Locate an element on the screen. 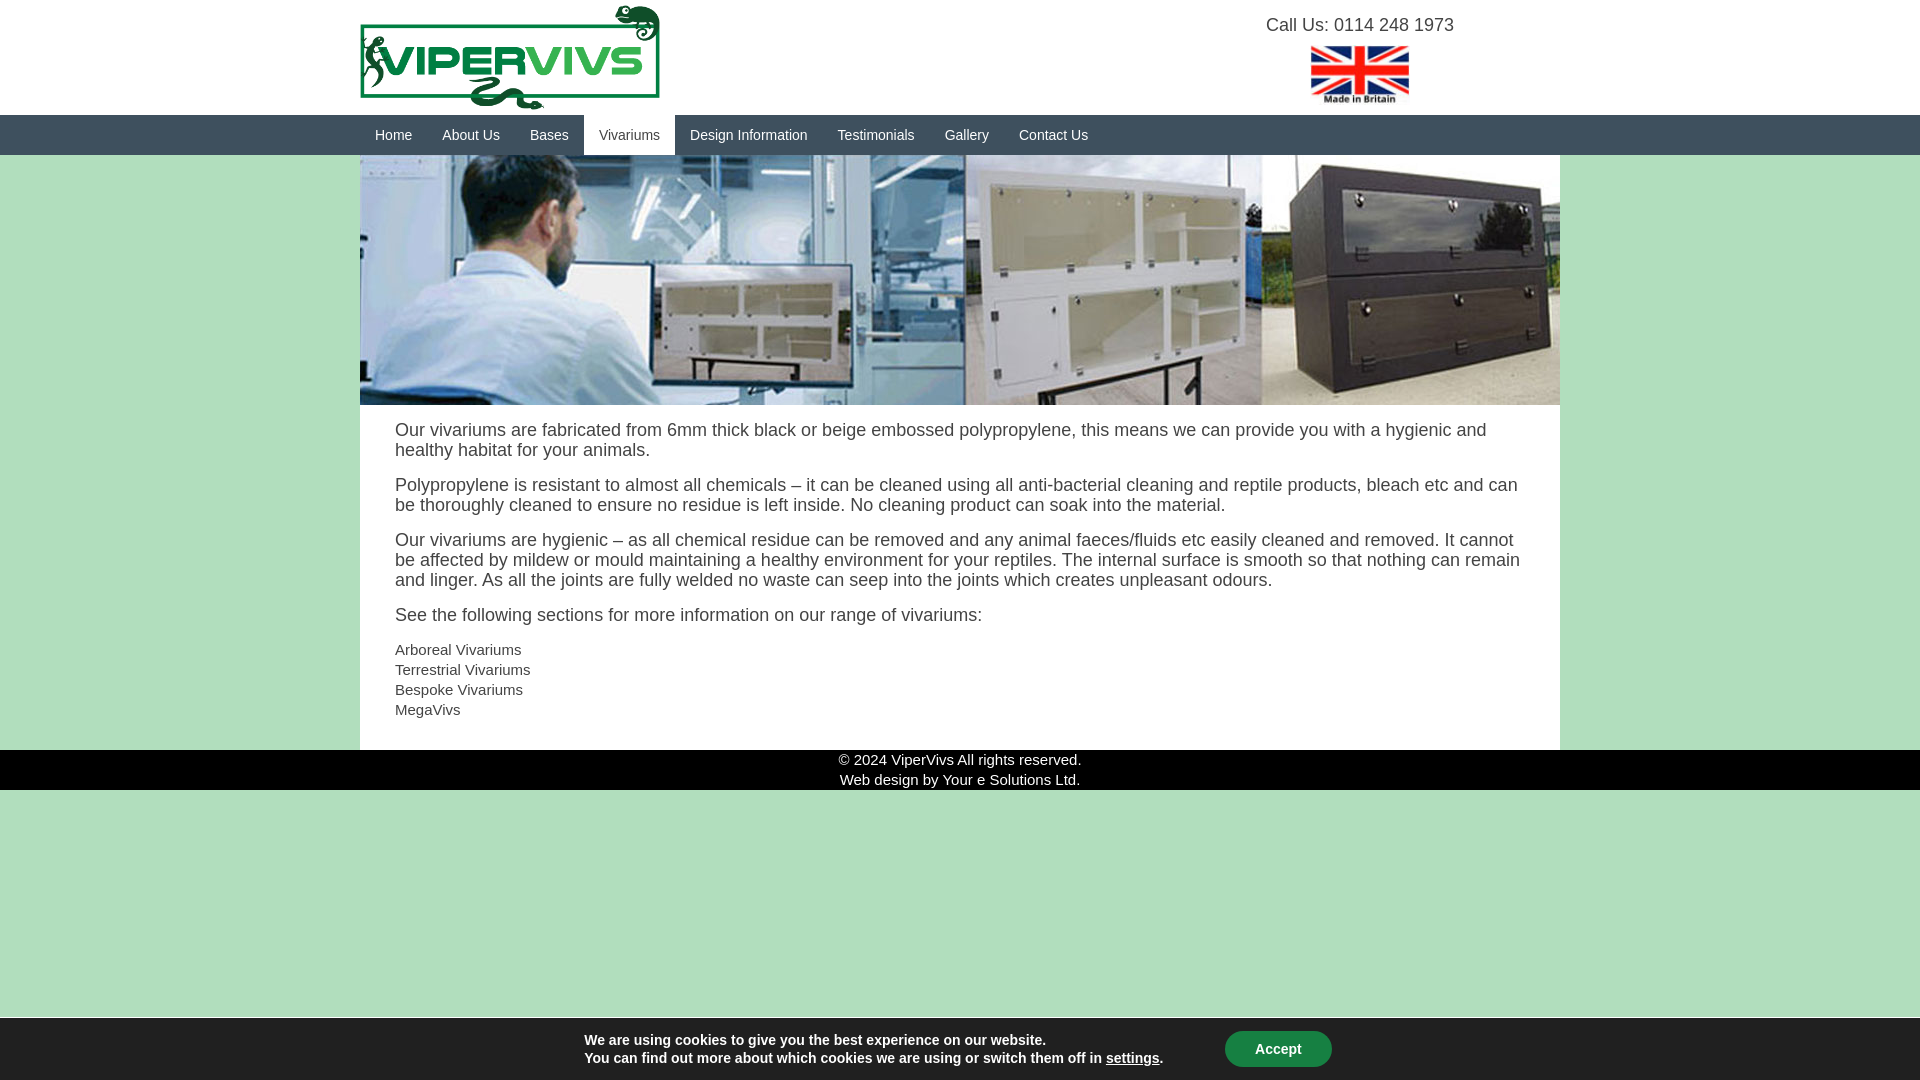  About Us is located at coordinates (470, 134).